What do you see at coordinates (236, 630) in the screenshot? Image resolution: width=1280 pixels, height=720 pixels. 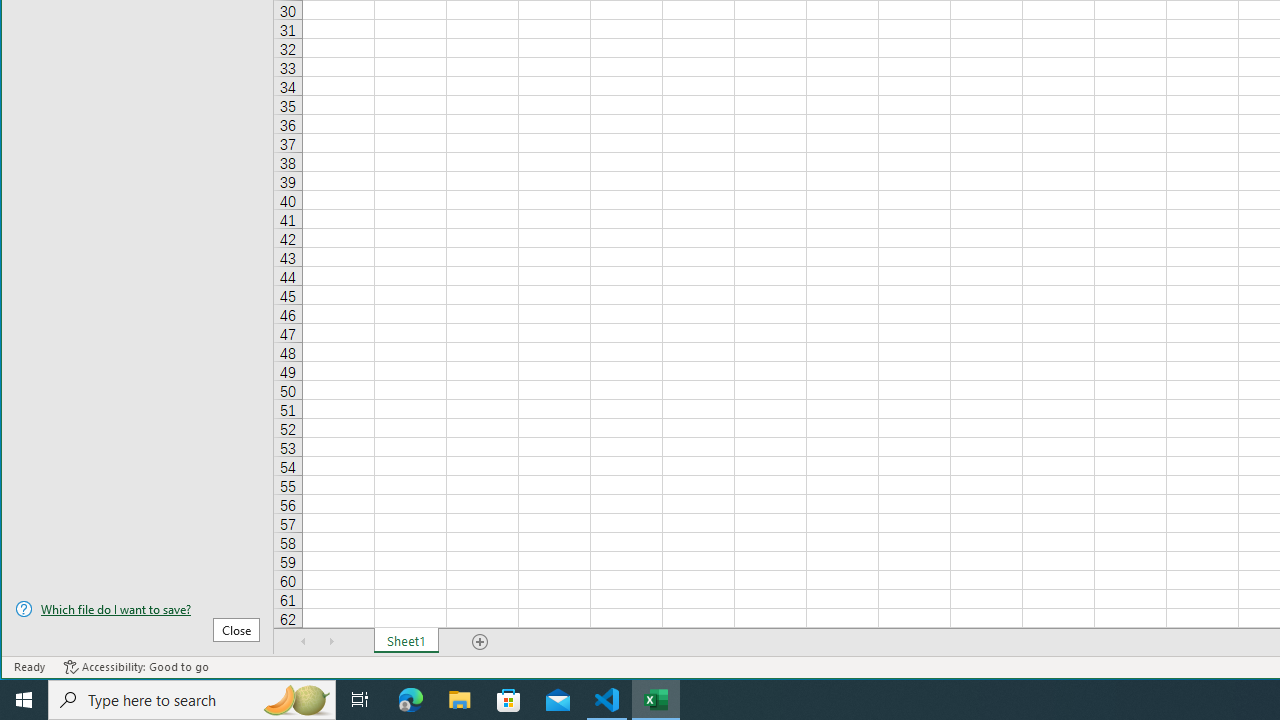 I see `Close` at bounding box center [236, 630].